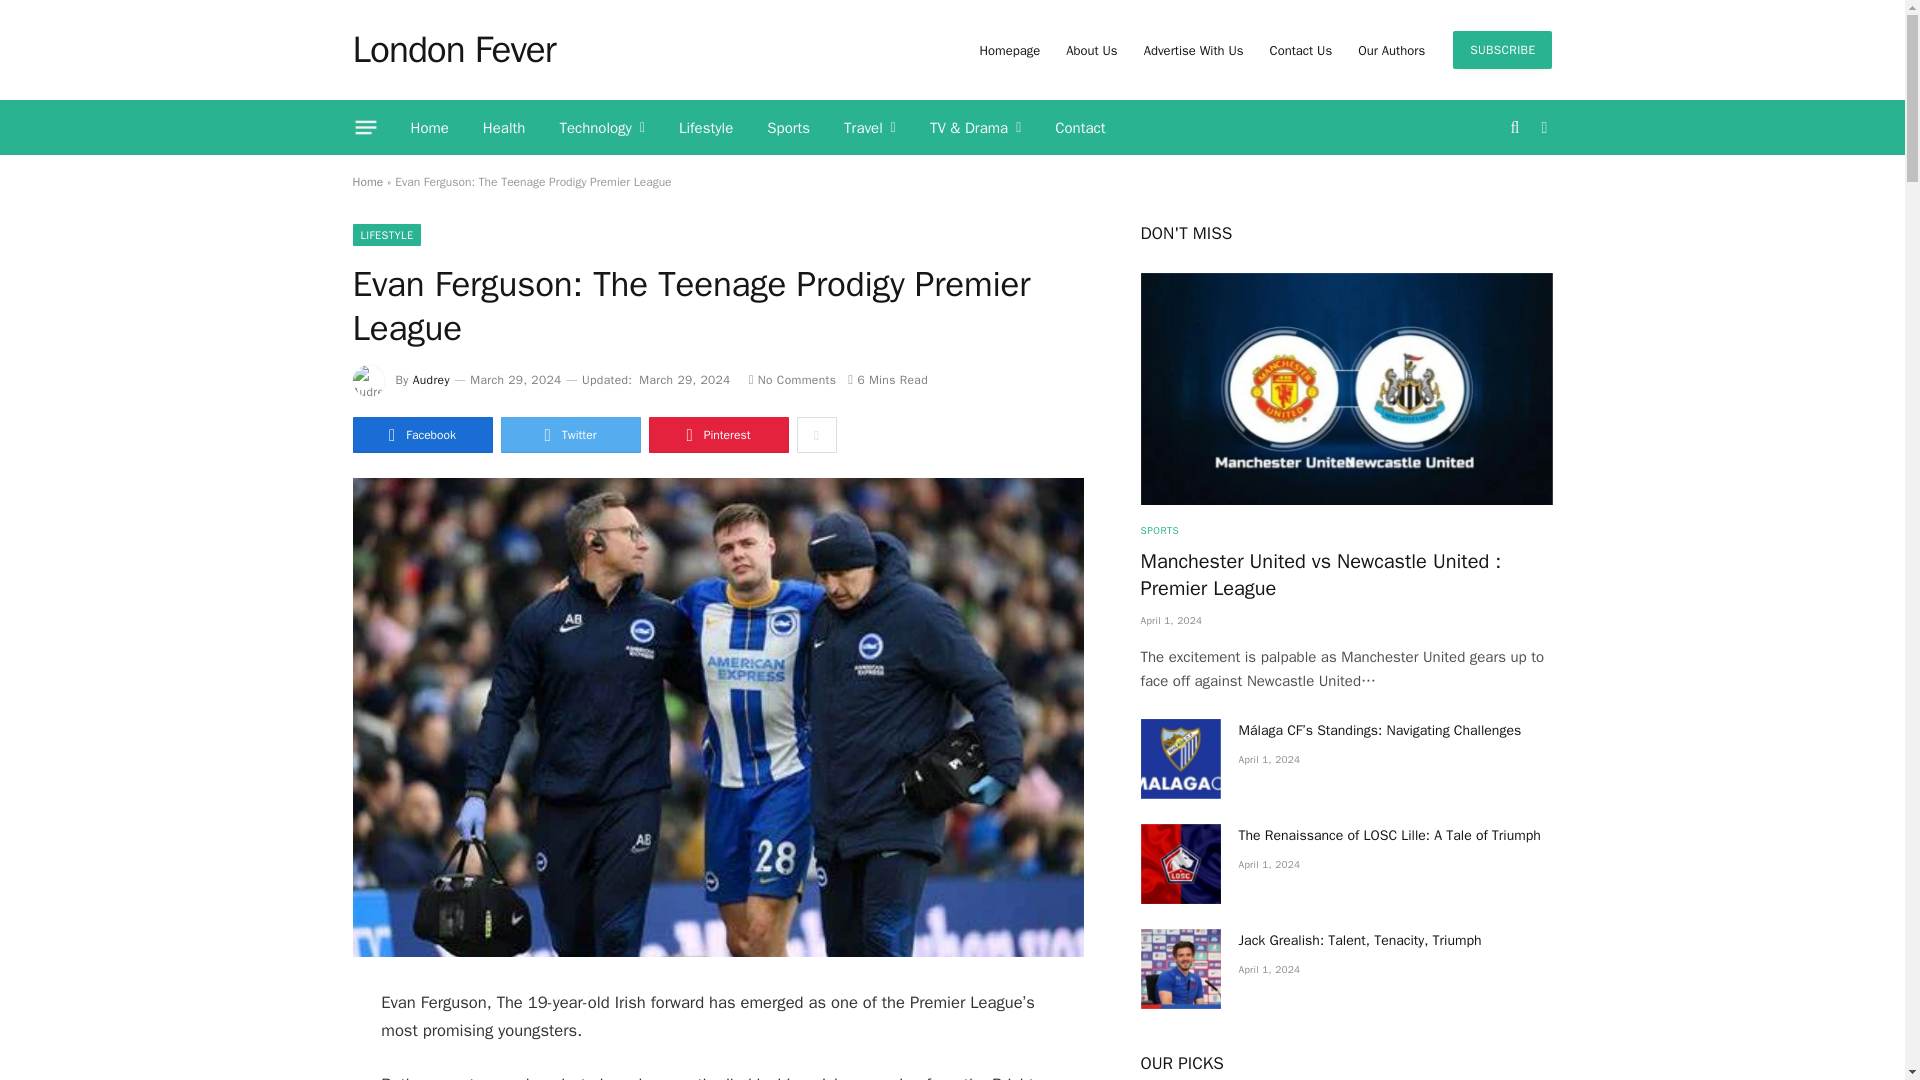 This screenshot has width=1920, height=1080. I want to click on Advertise With Us, so click(1194, 50).